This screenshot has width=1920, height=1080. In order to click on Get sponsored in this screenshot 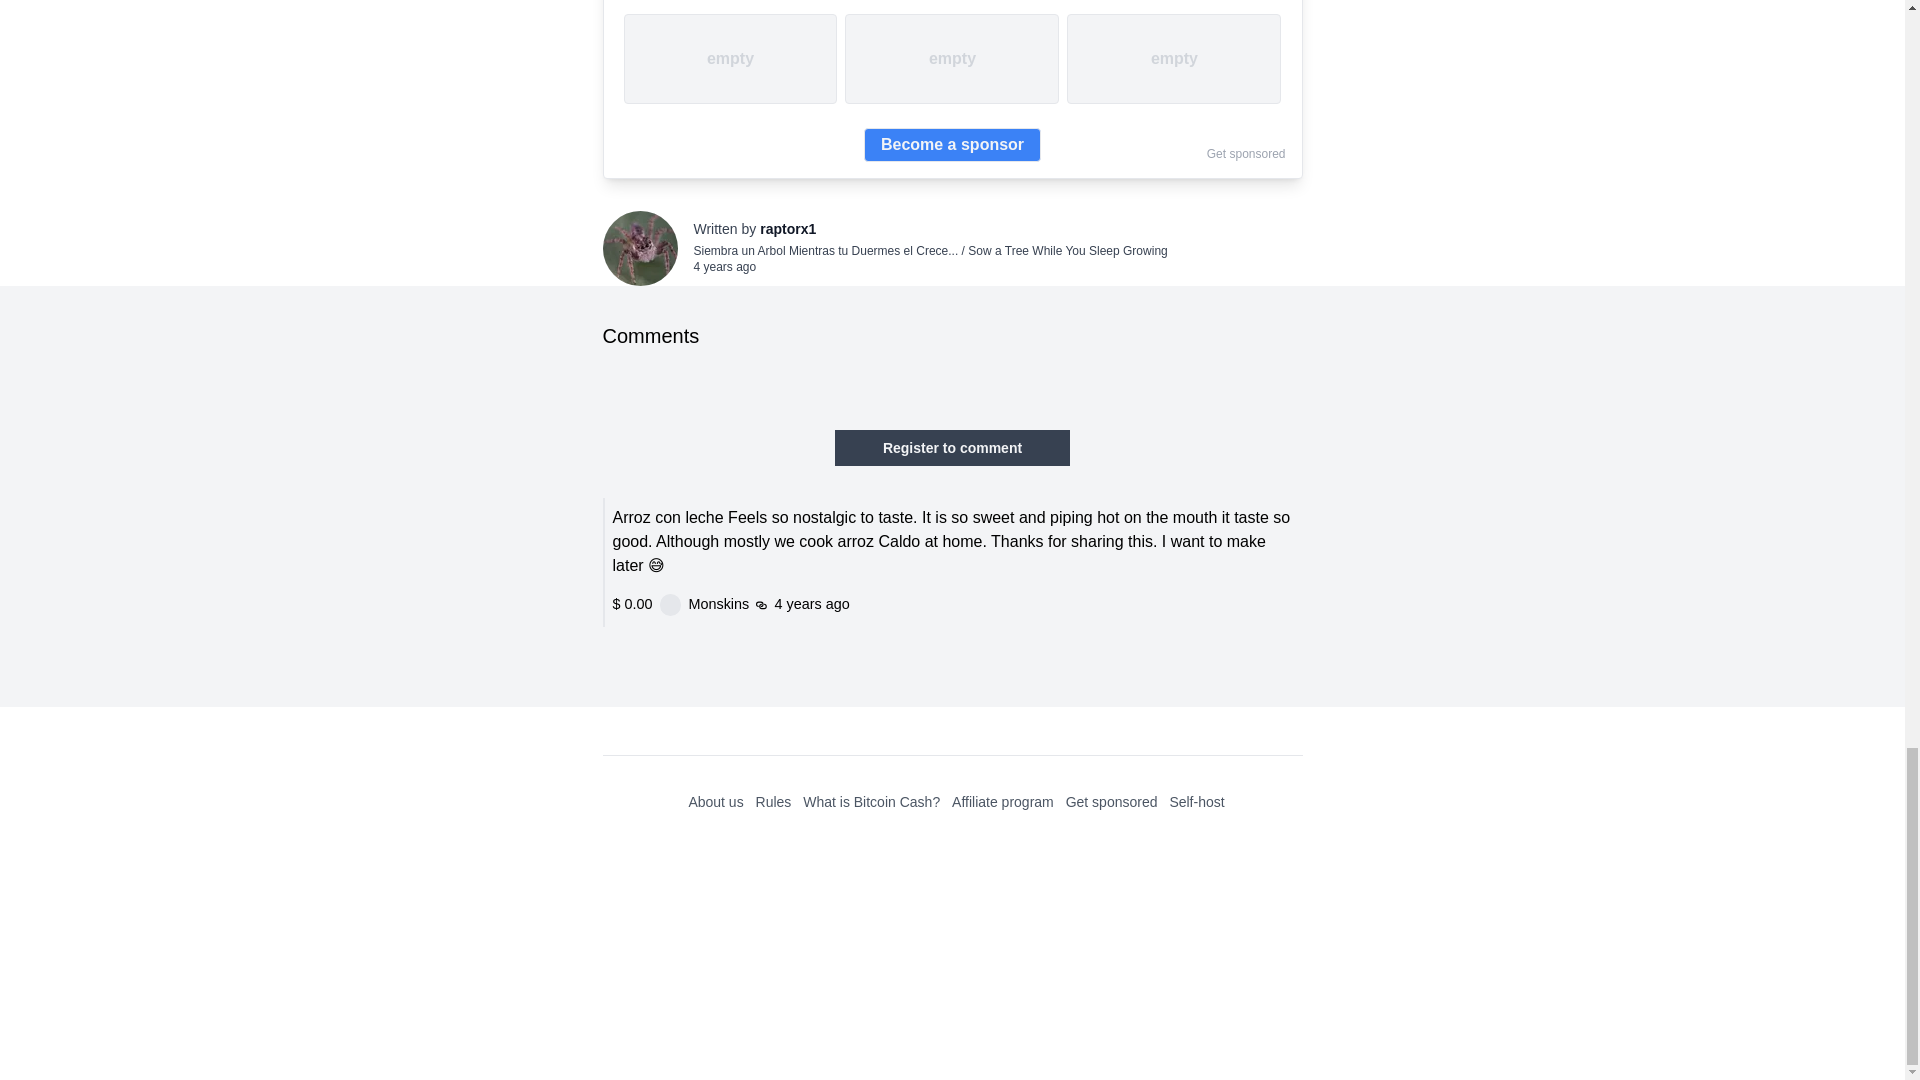, I will do `click(1111, 802)`.